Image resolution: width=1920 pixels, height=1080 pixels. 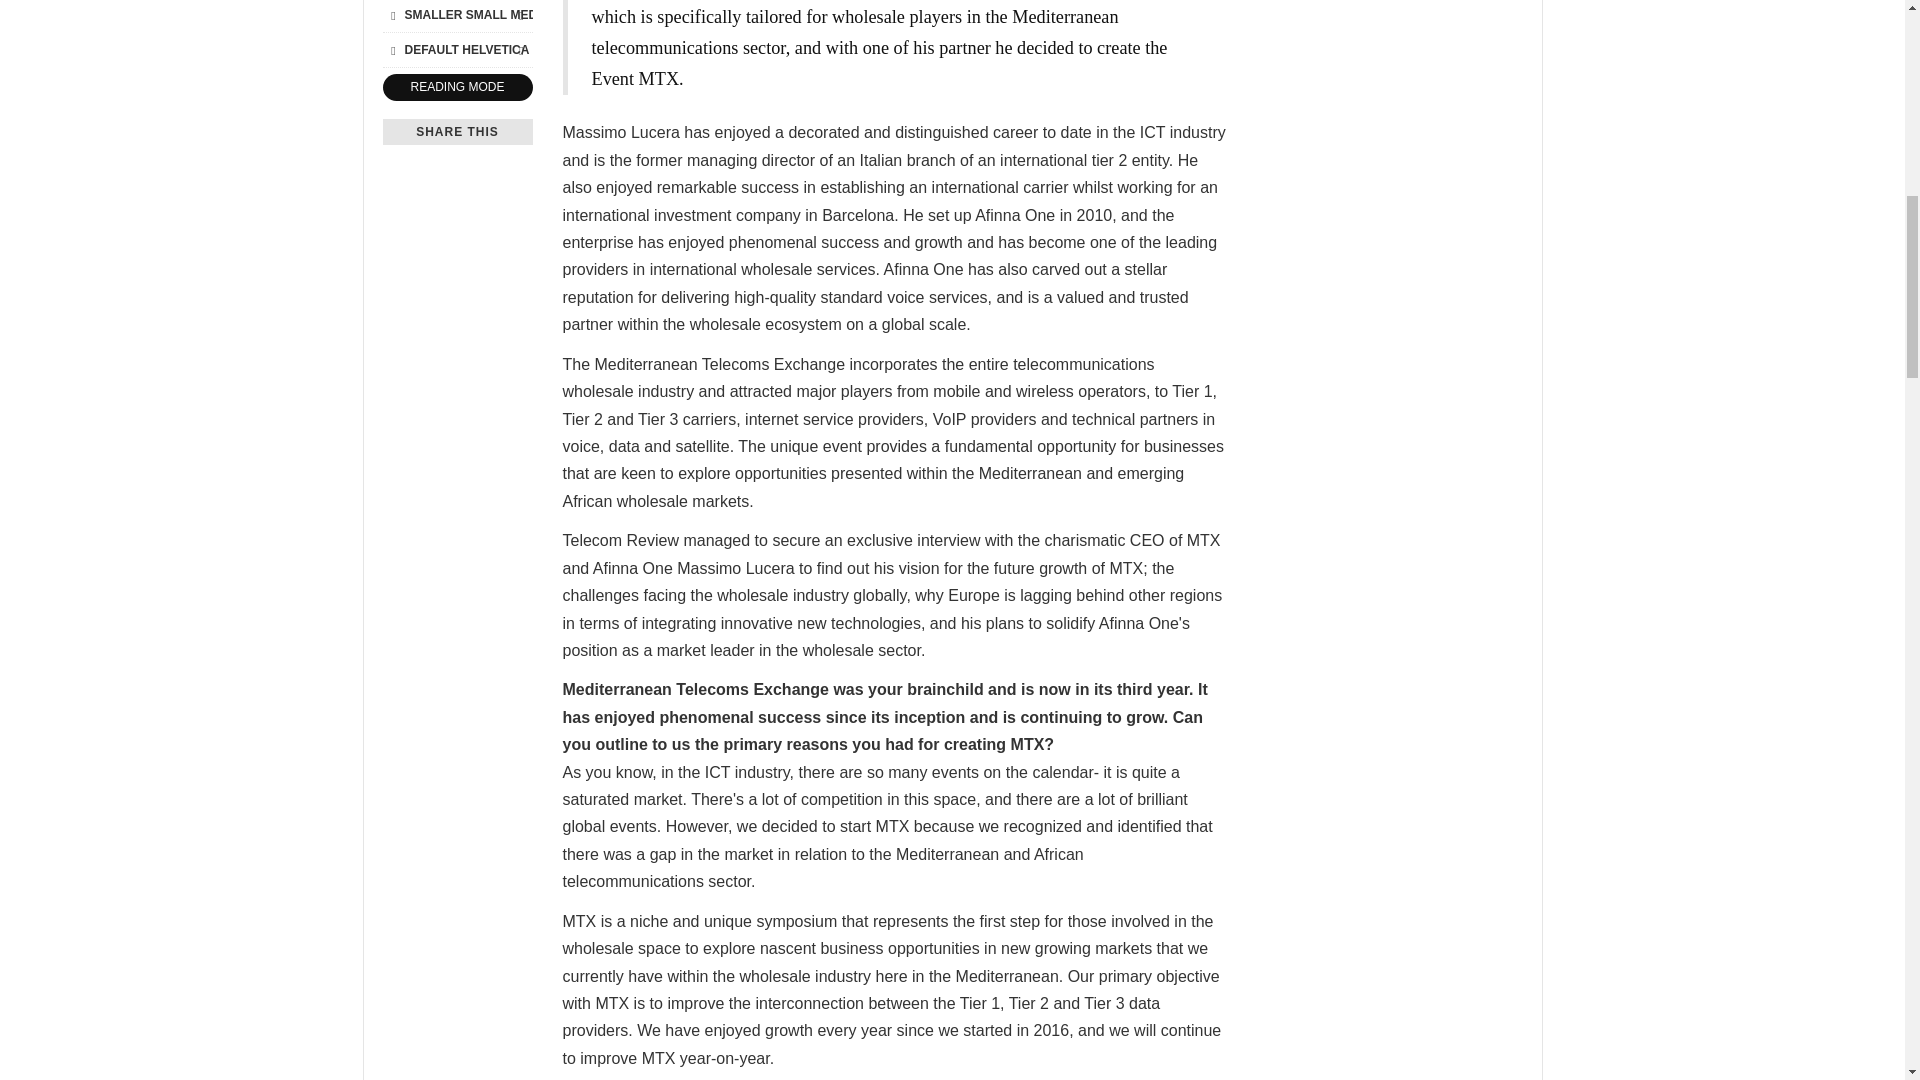 What do you see at coordinates (456, 88) in the screenshot?
I see `Reading Mode` at bounding box center [456, 88].